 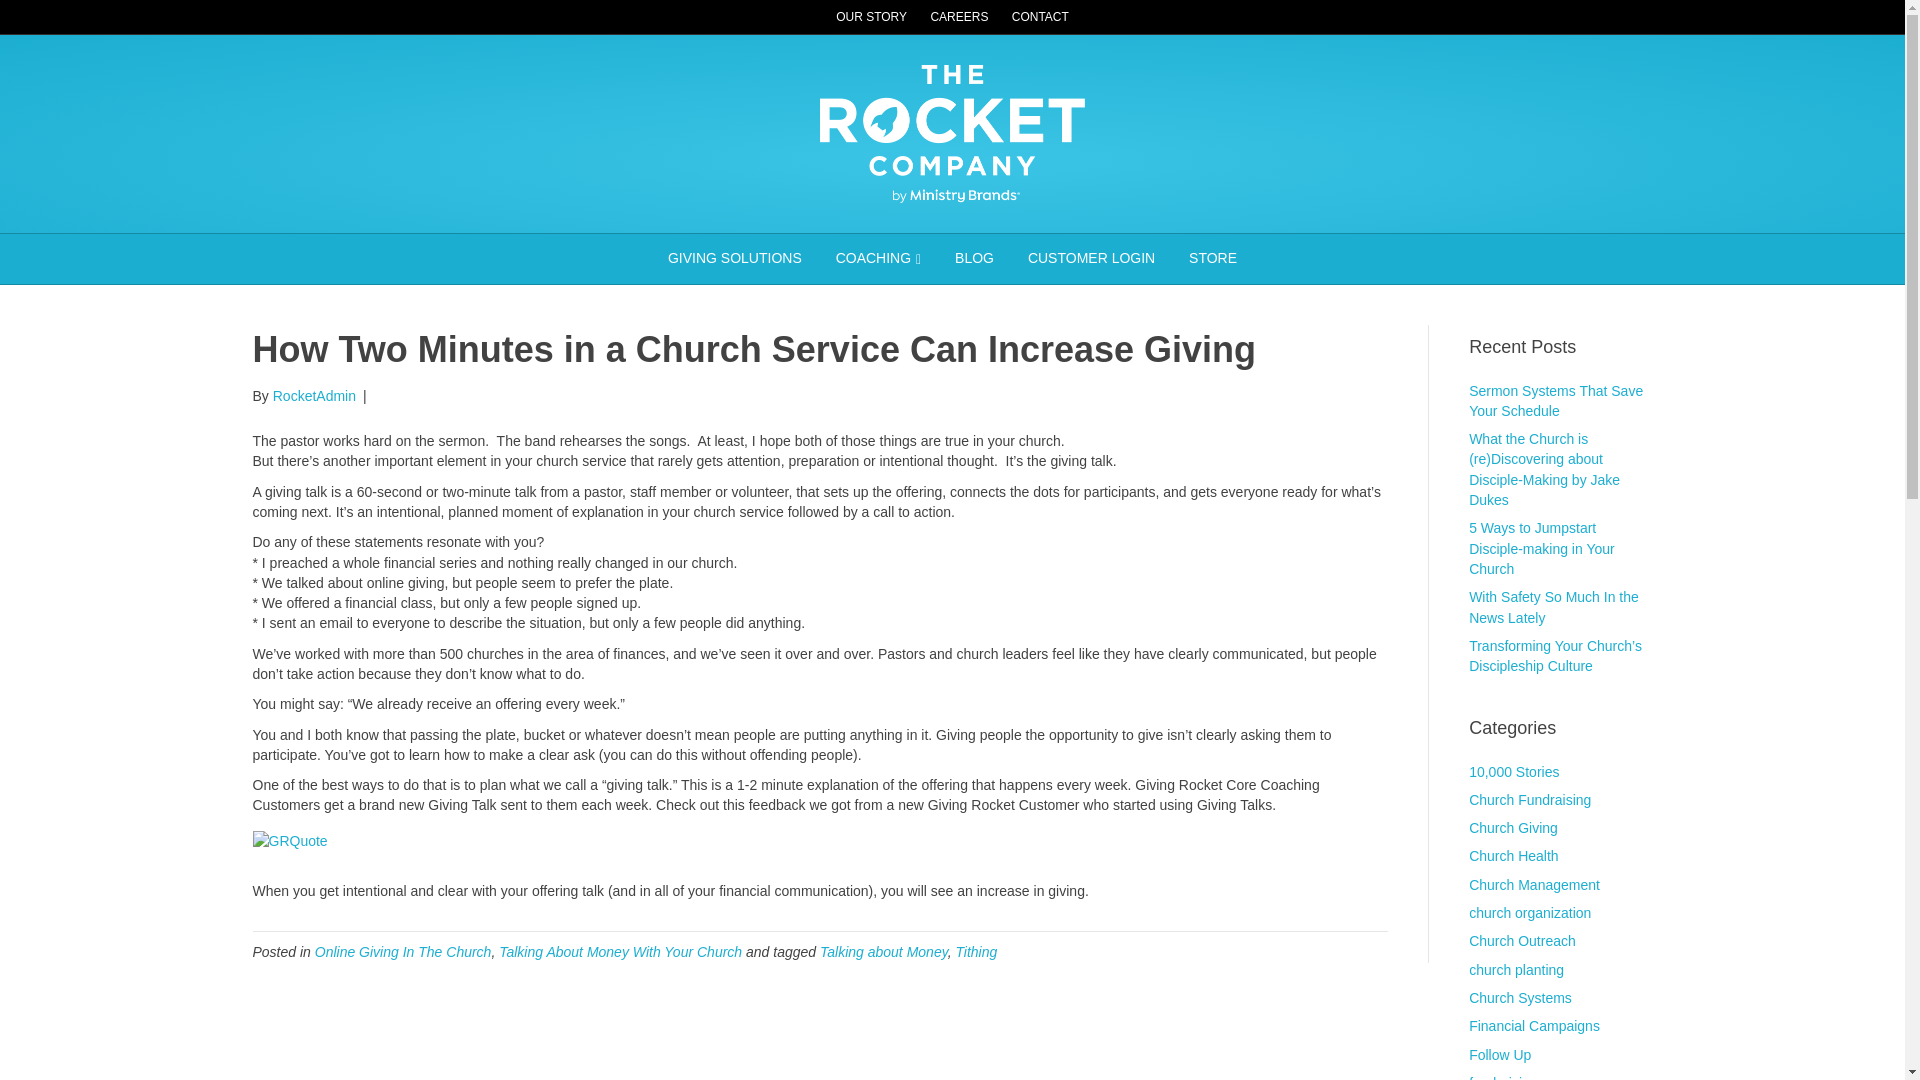 What do you see at coordinates (1520, 998) in the screenshot?
I see `Church Systems` at bounding box center [1520, 998].